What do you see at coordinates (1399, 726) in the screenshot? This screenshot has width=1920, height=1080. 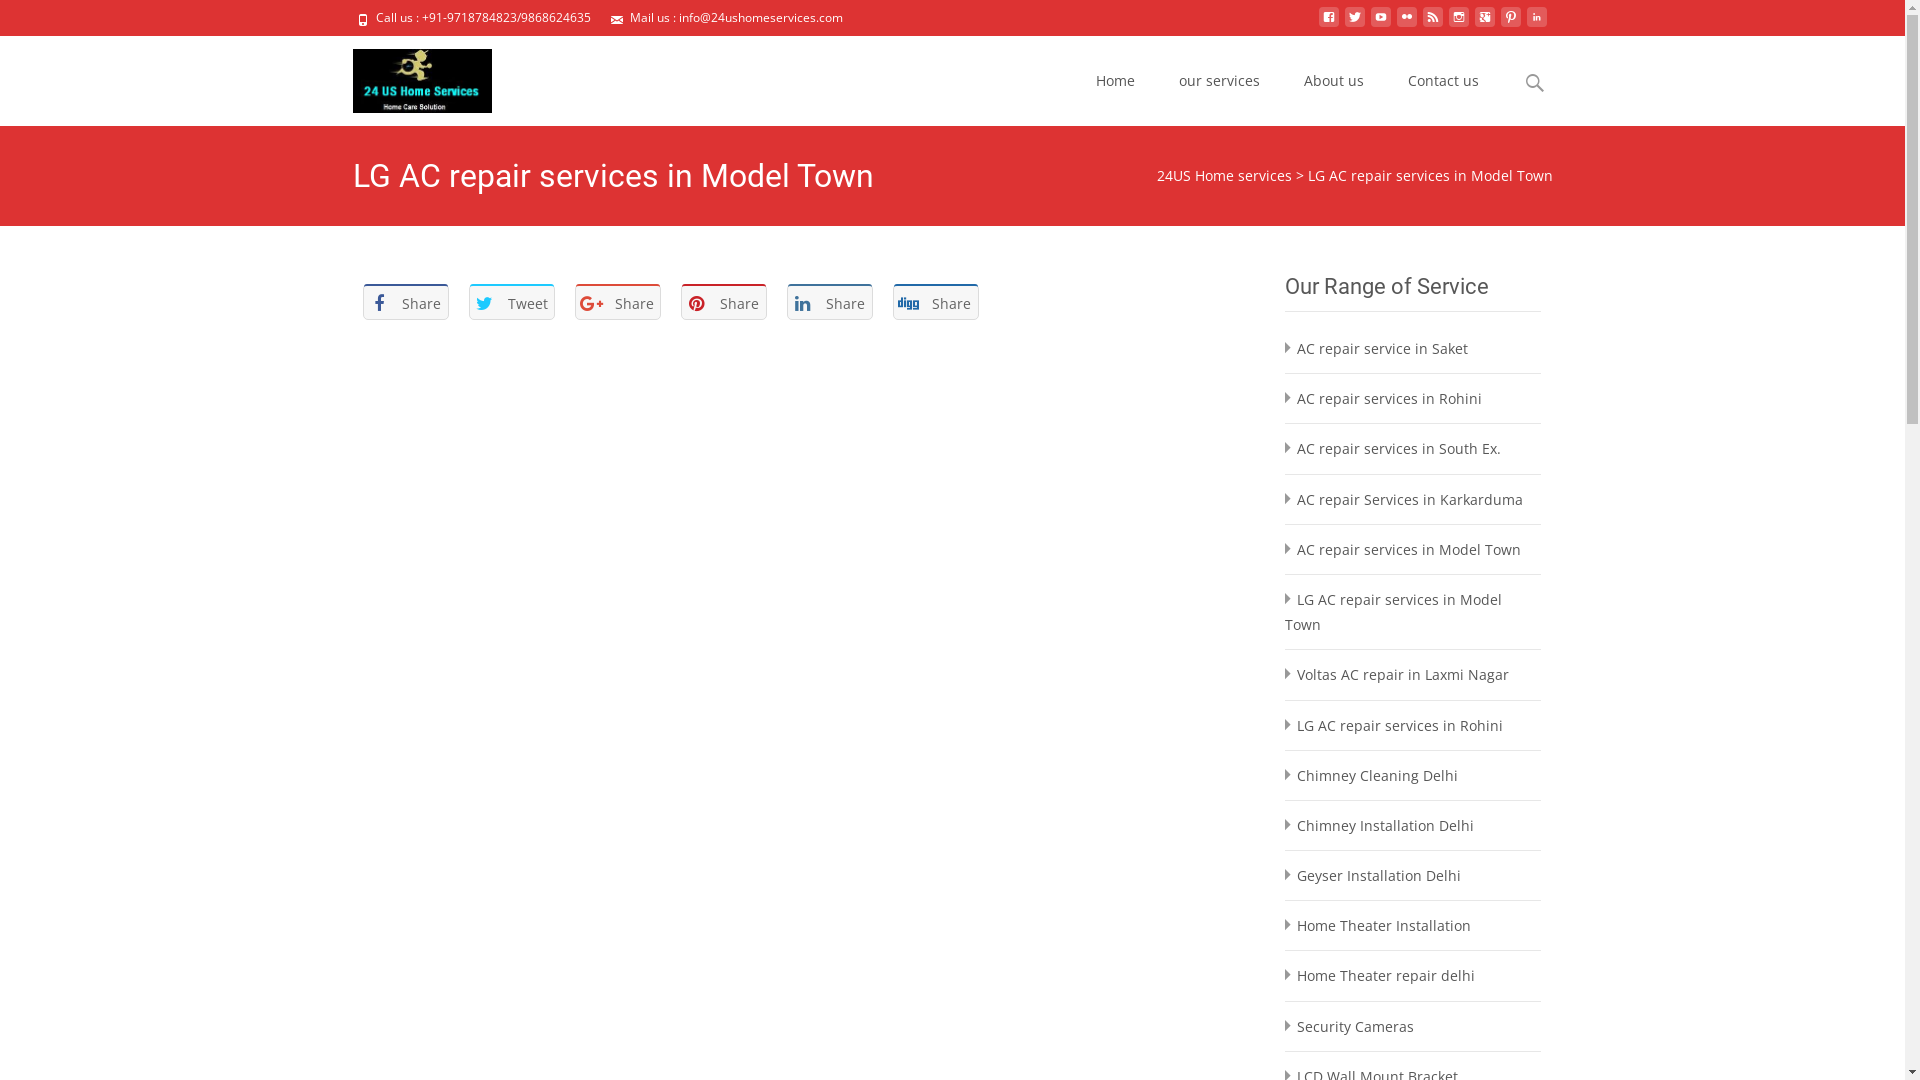 I see `LG AC repair services in Rohini` at bounding box center [1399, 726].